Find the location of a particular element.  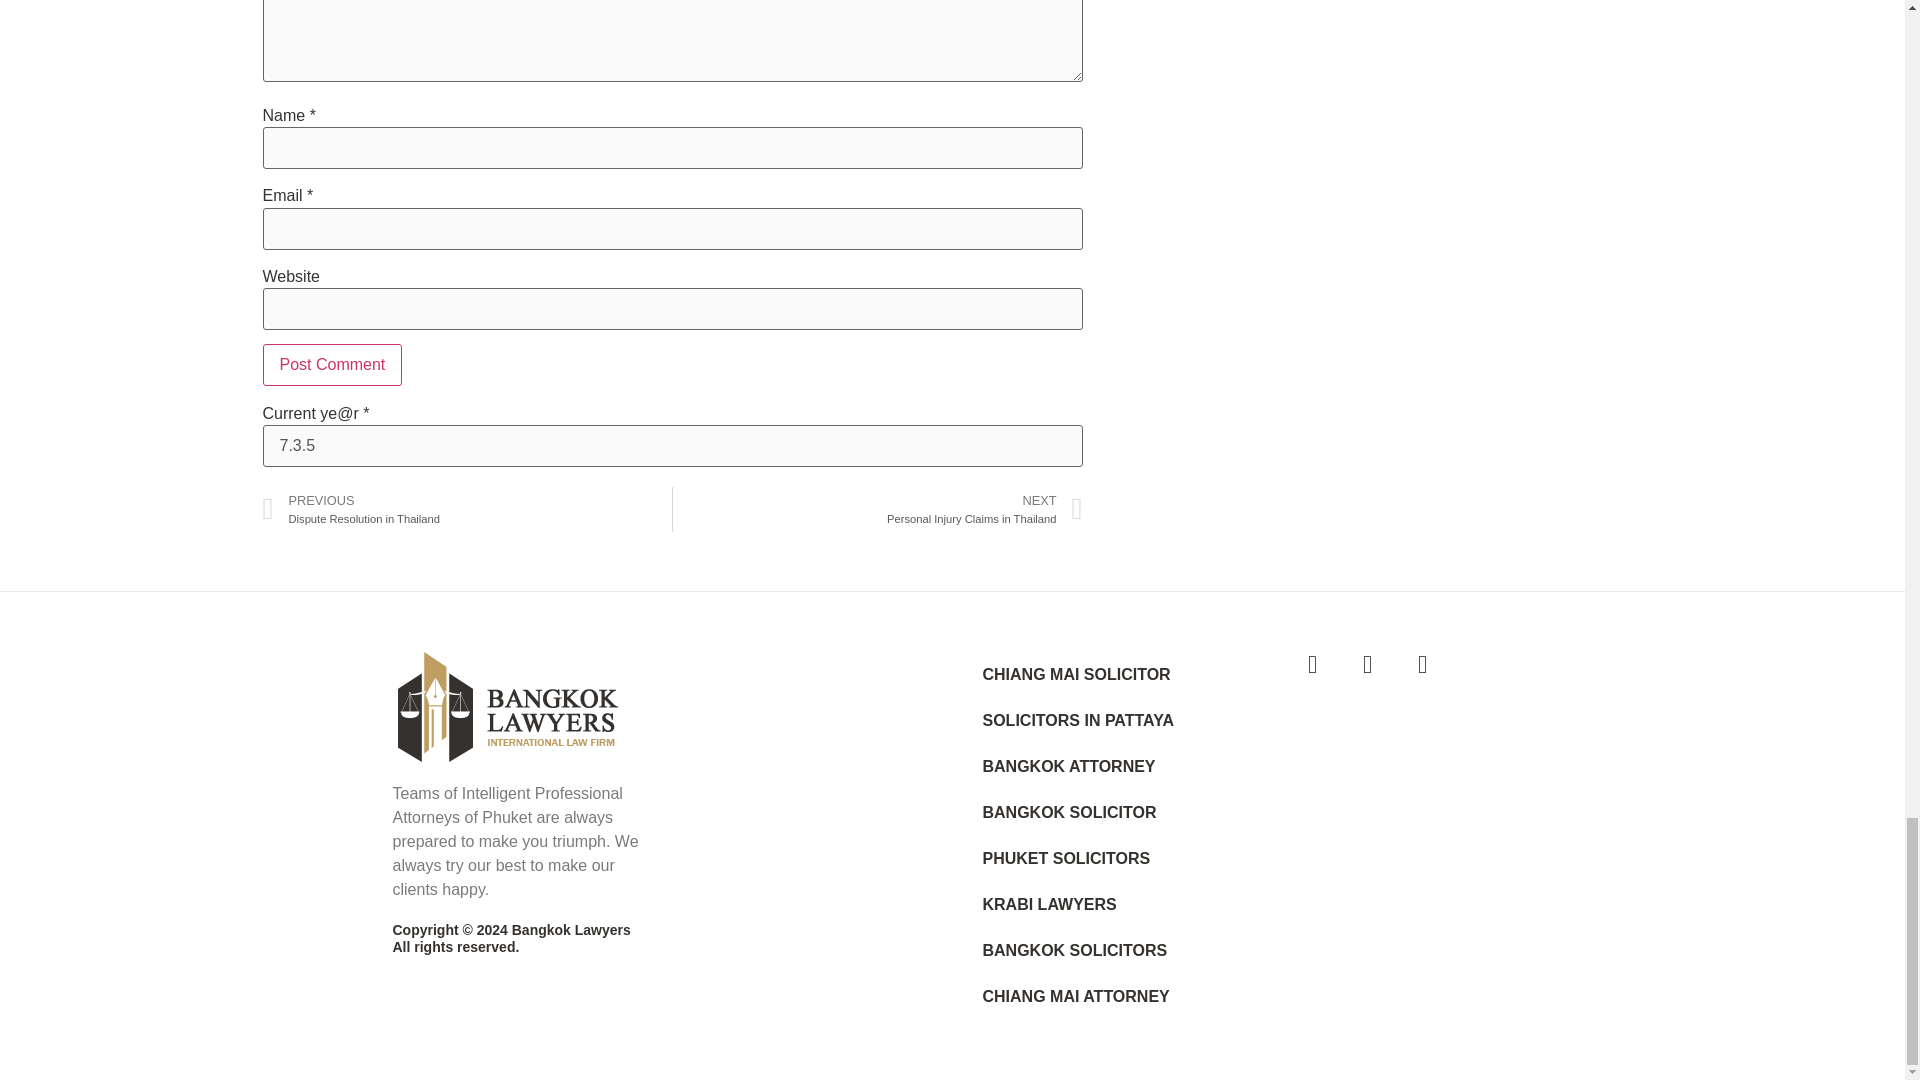

7.3.5 is located at coordinates (672, 446).